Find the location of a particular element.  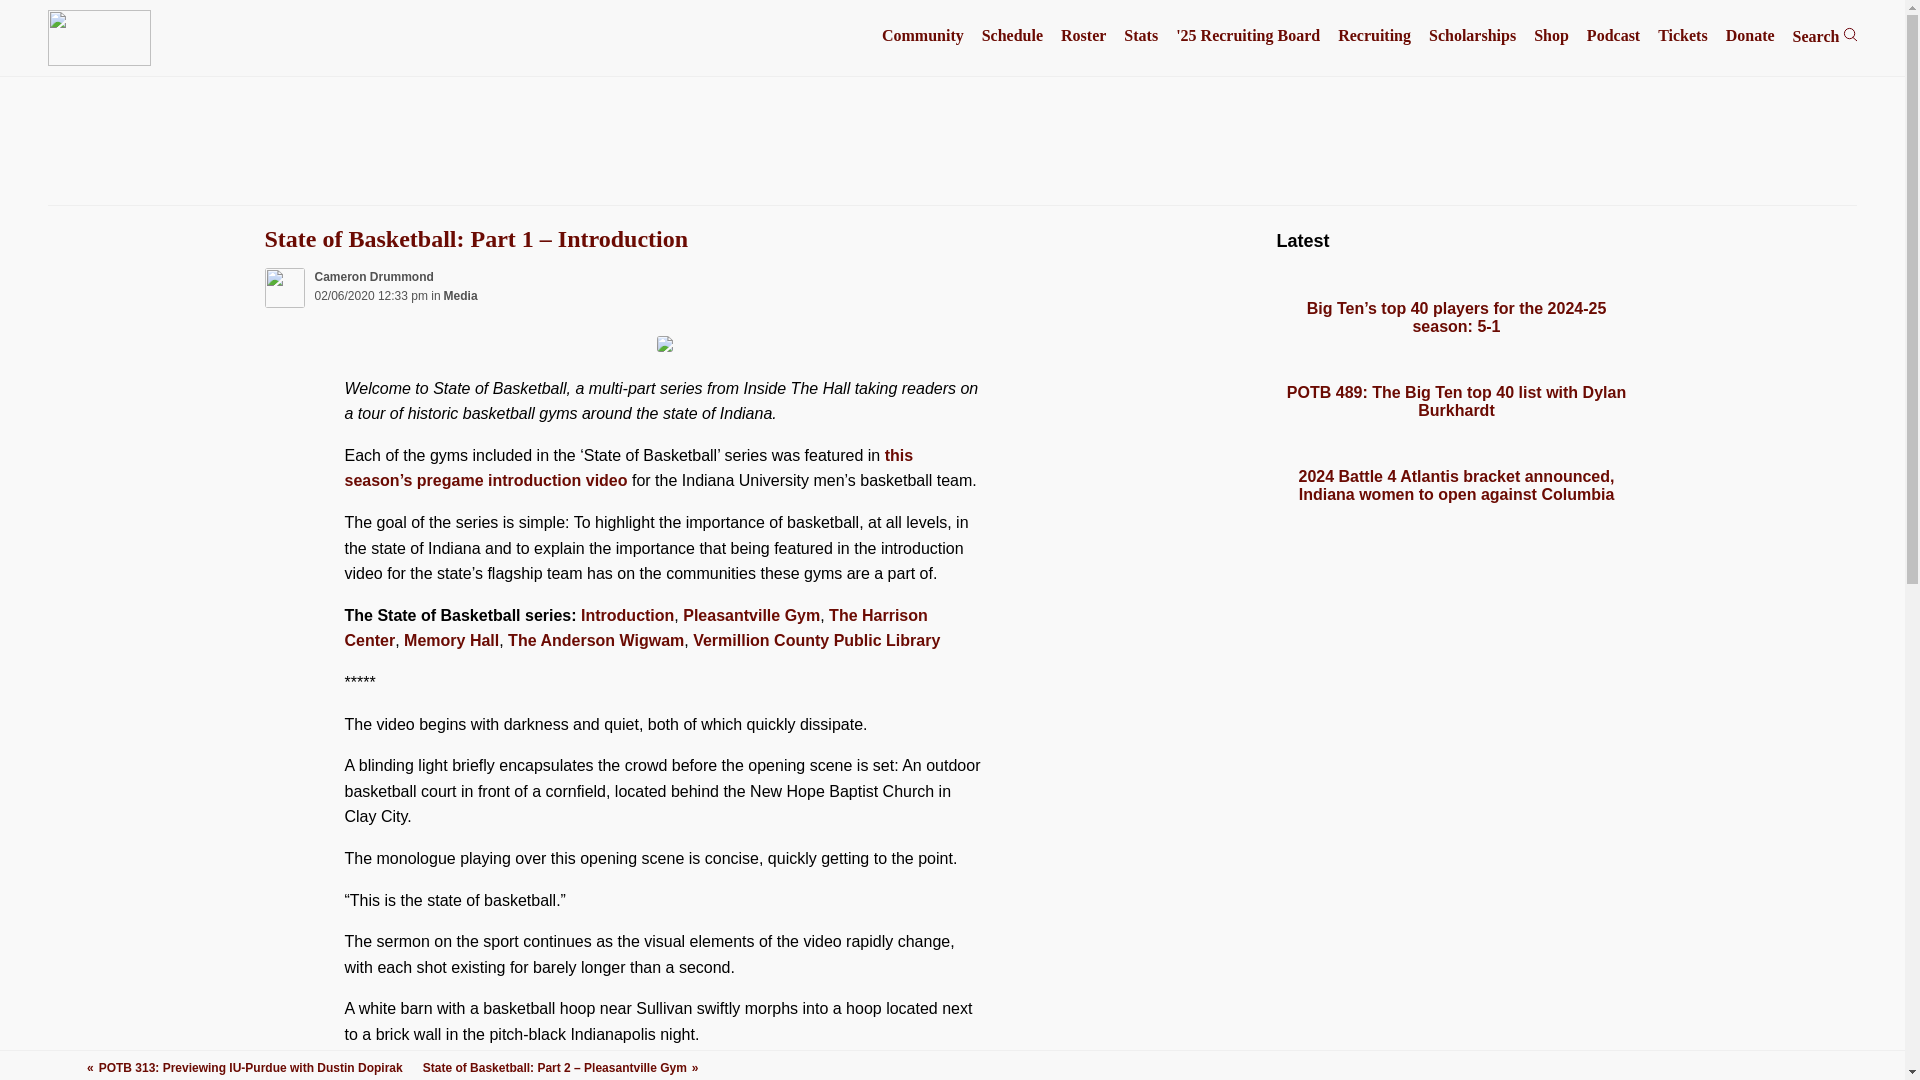

Tickets is located at coordinates (1682, 36).